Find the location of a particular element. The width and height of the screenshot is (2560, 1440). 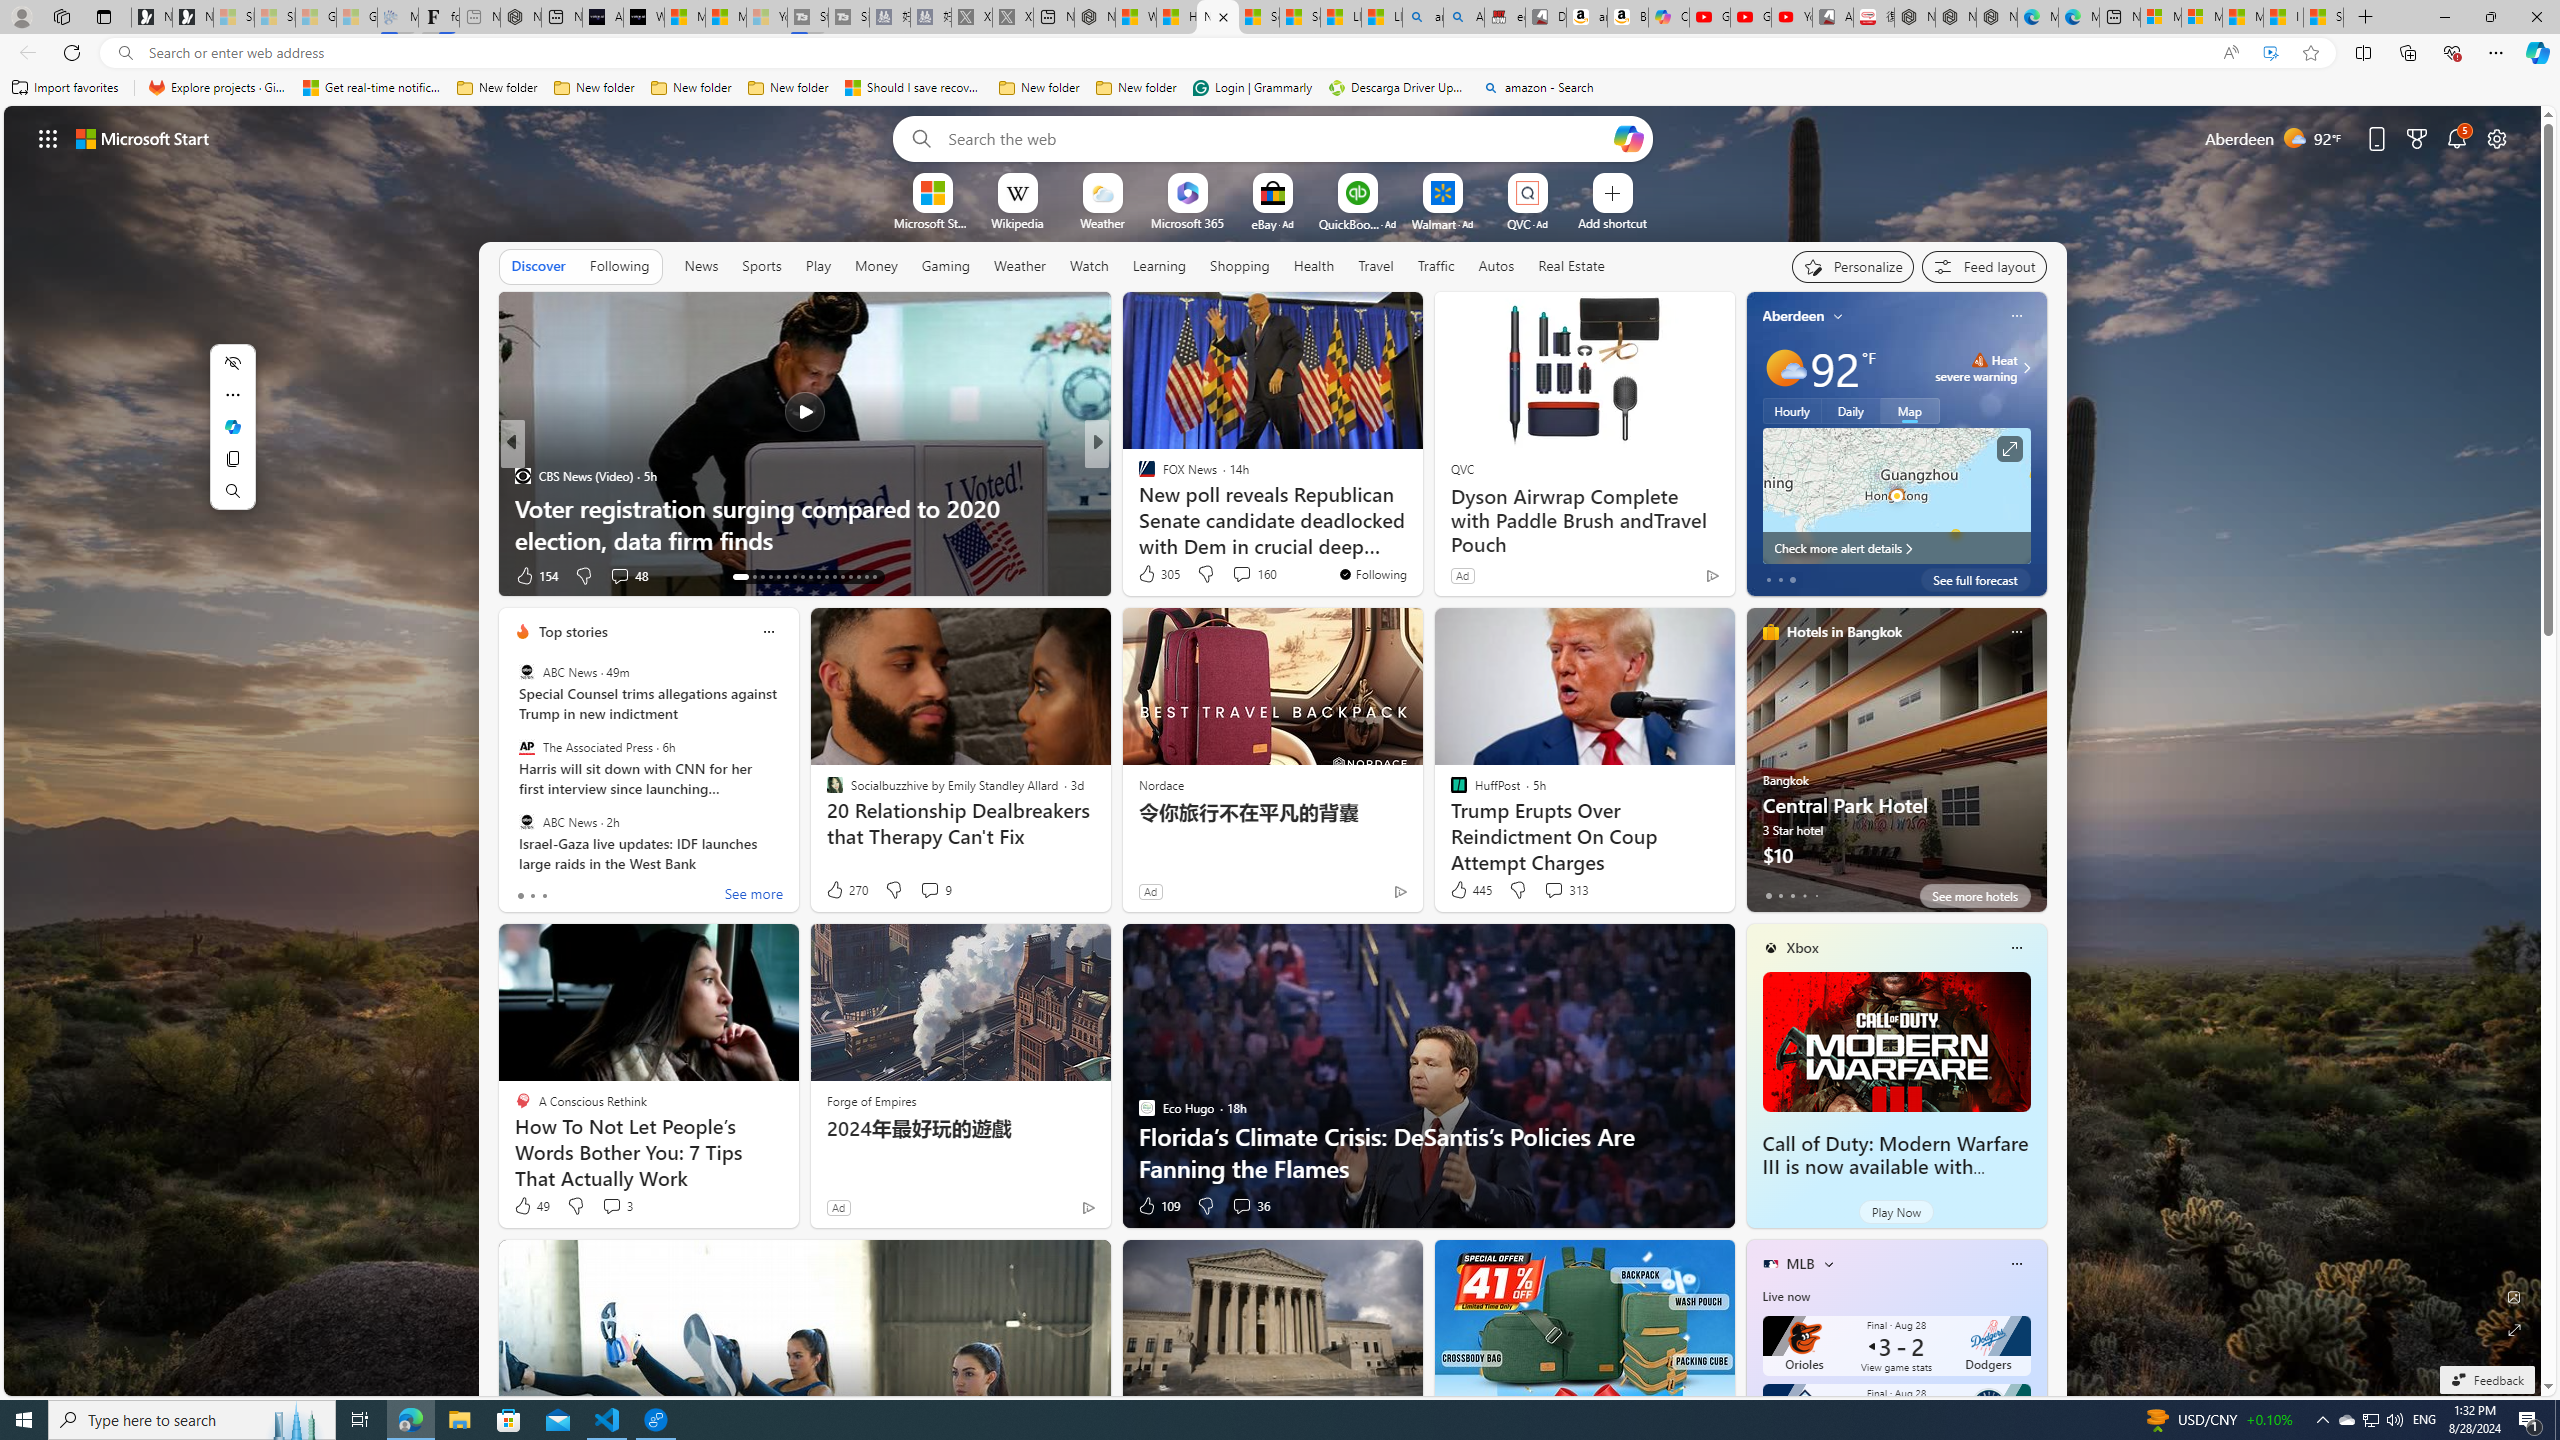

Following is located at coordinates (619, 265).